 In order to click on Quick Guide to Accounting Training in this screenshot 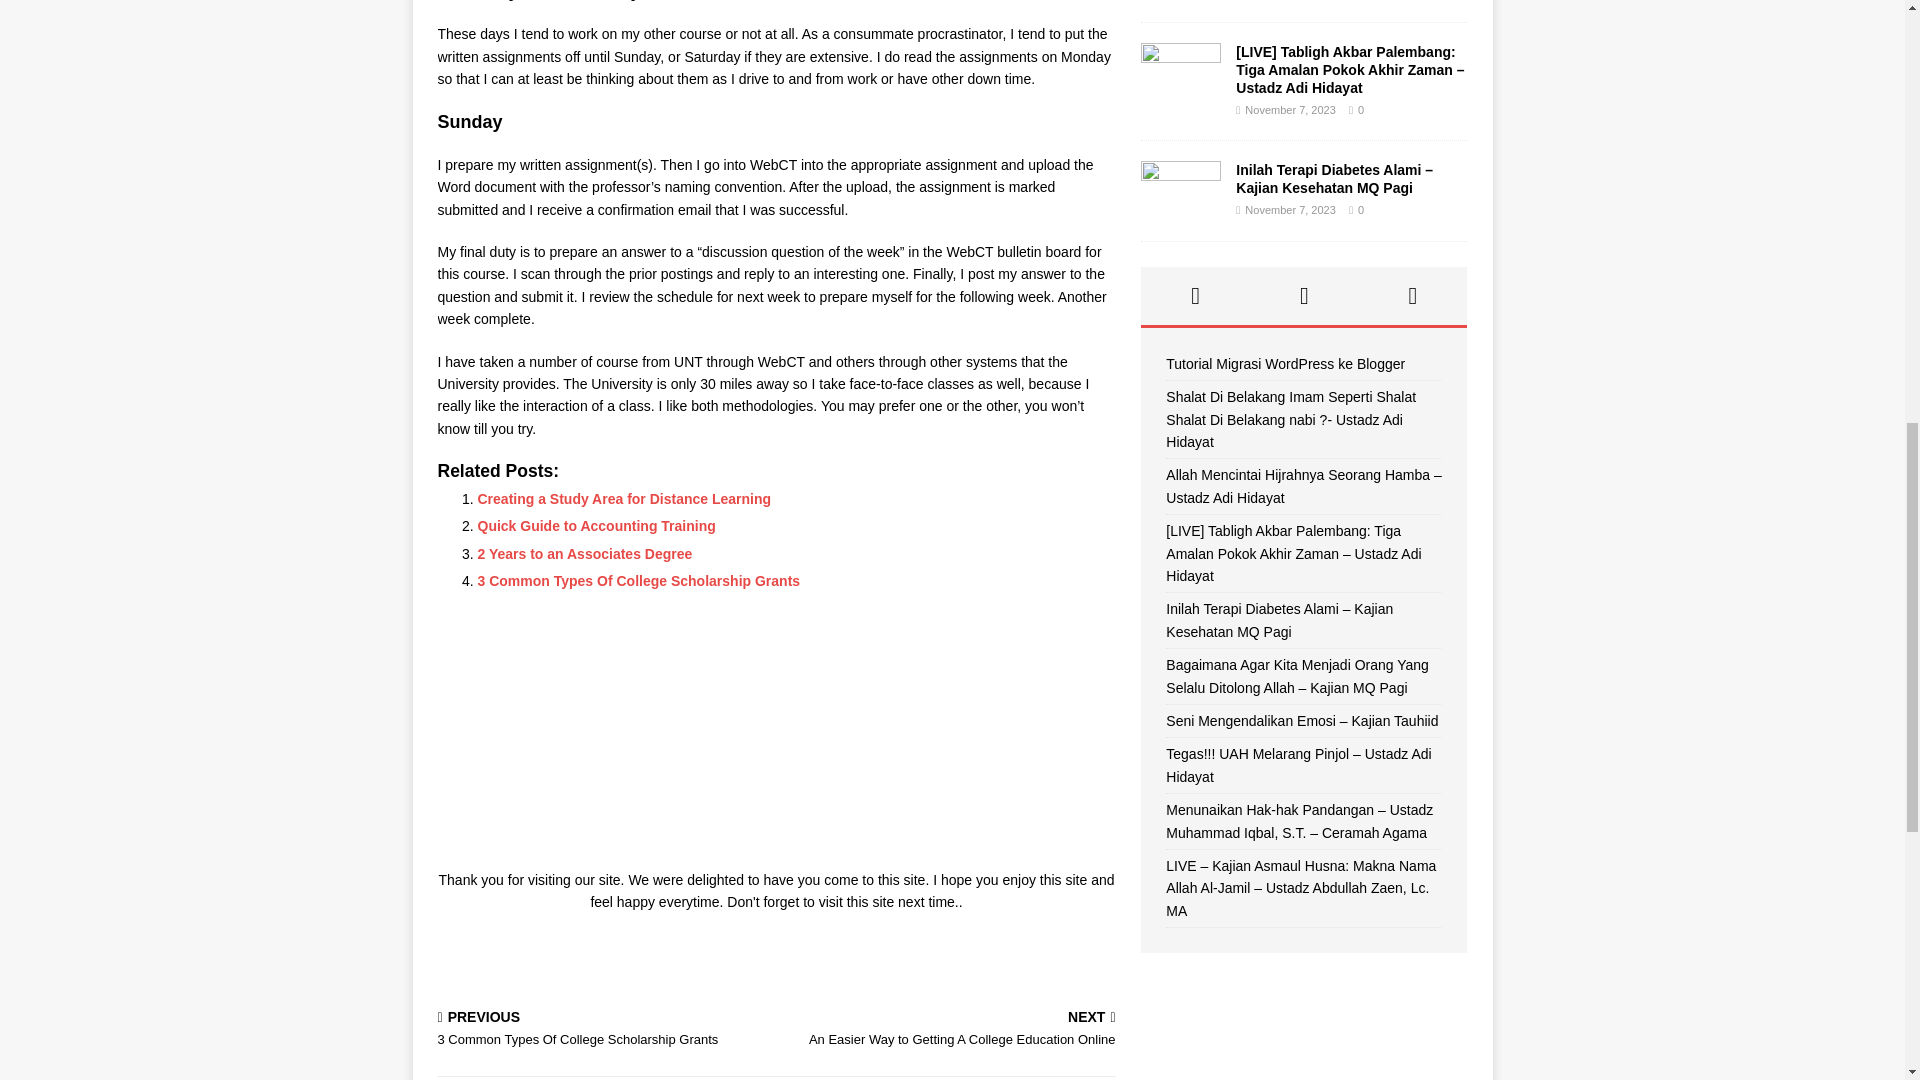, I will do `click(597, 526)`.